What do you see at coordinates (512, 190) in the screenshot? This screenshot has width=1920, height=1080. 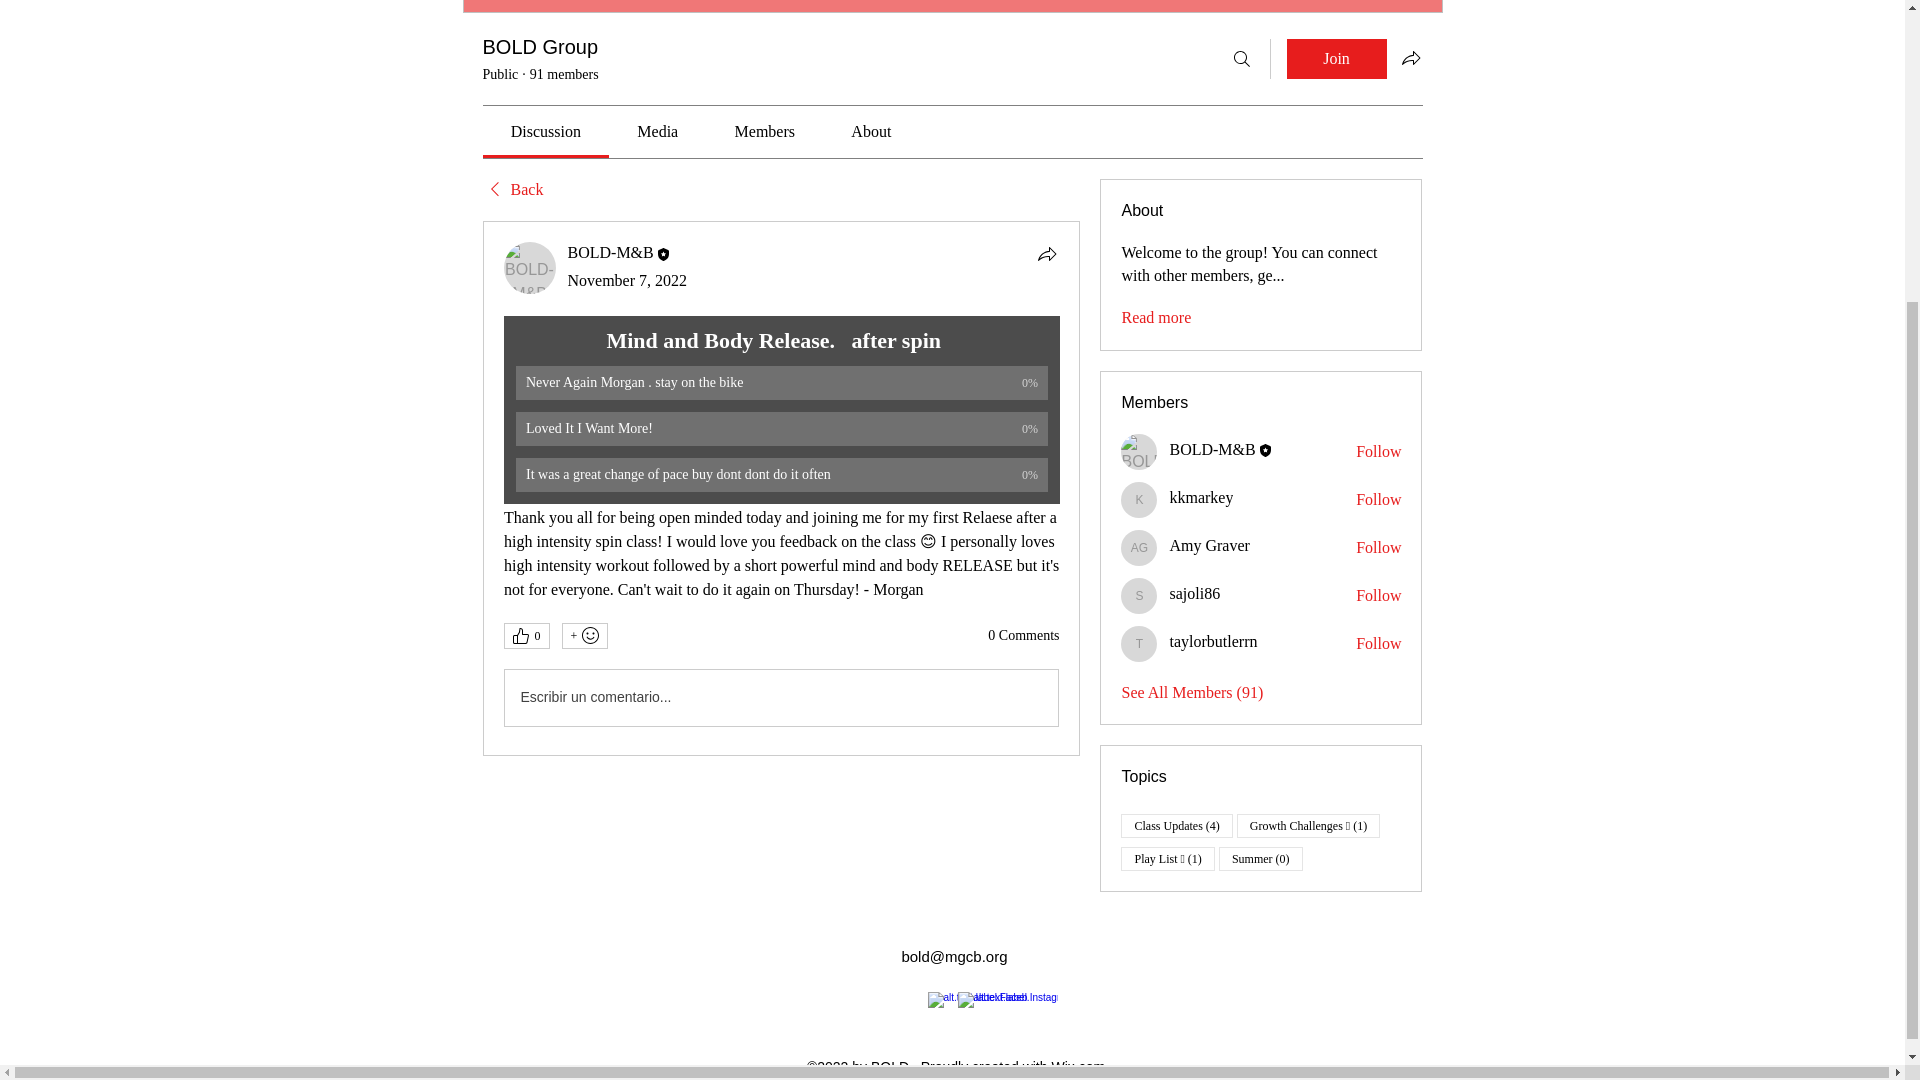 I see `Back` at bounding box center [512, 190].